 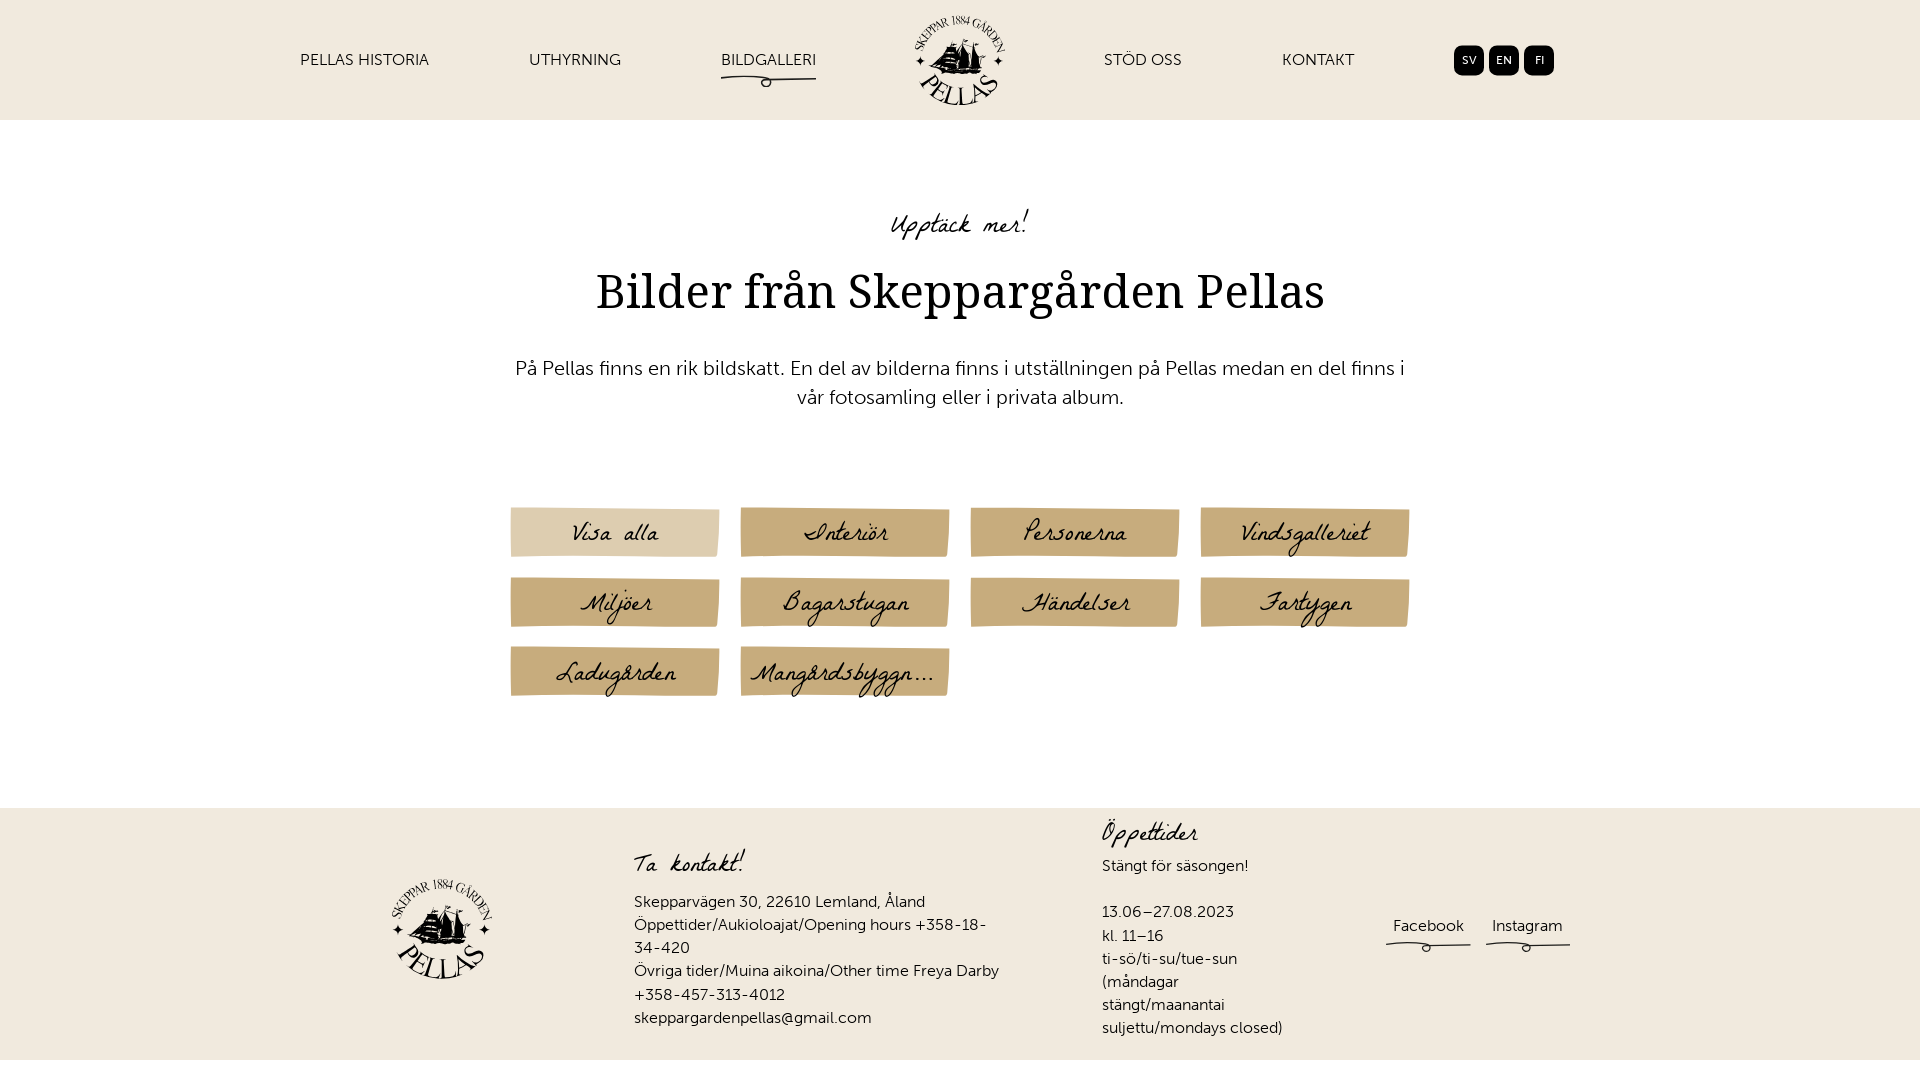 I want to click on FI, so click(x=1539, y=60).